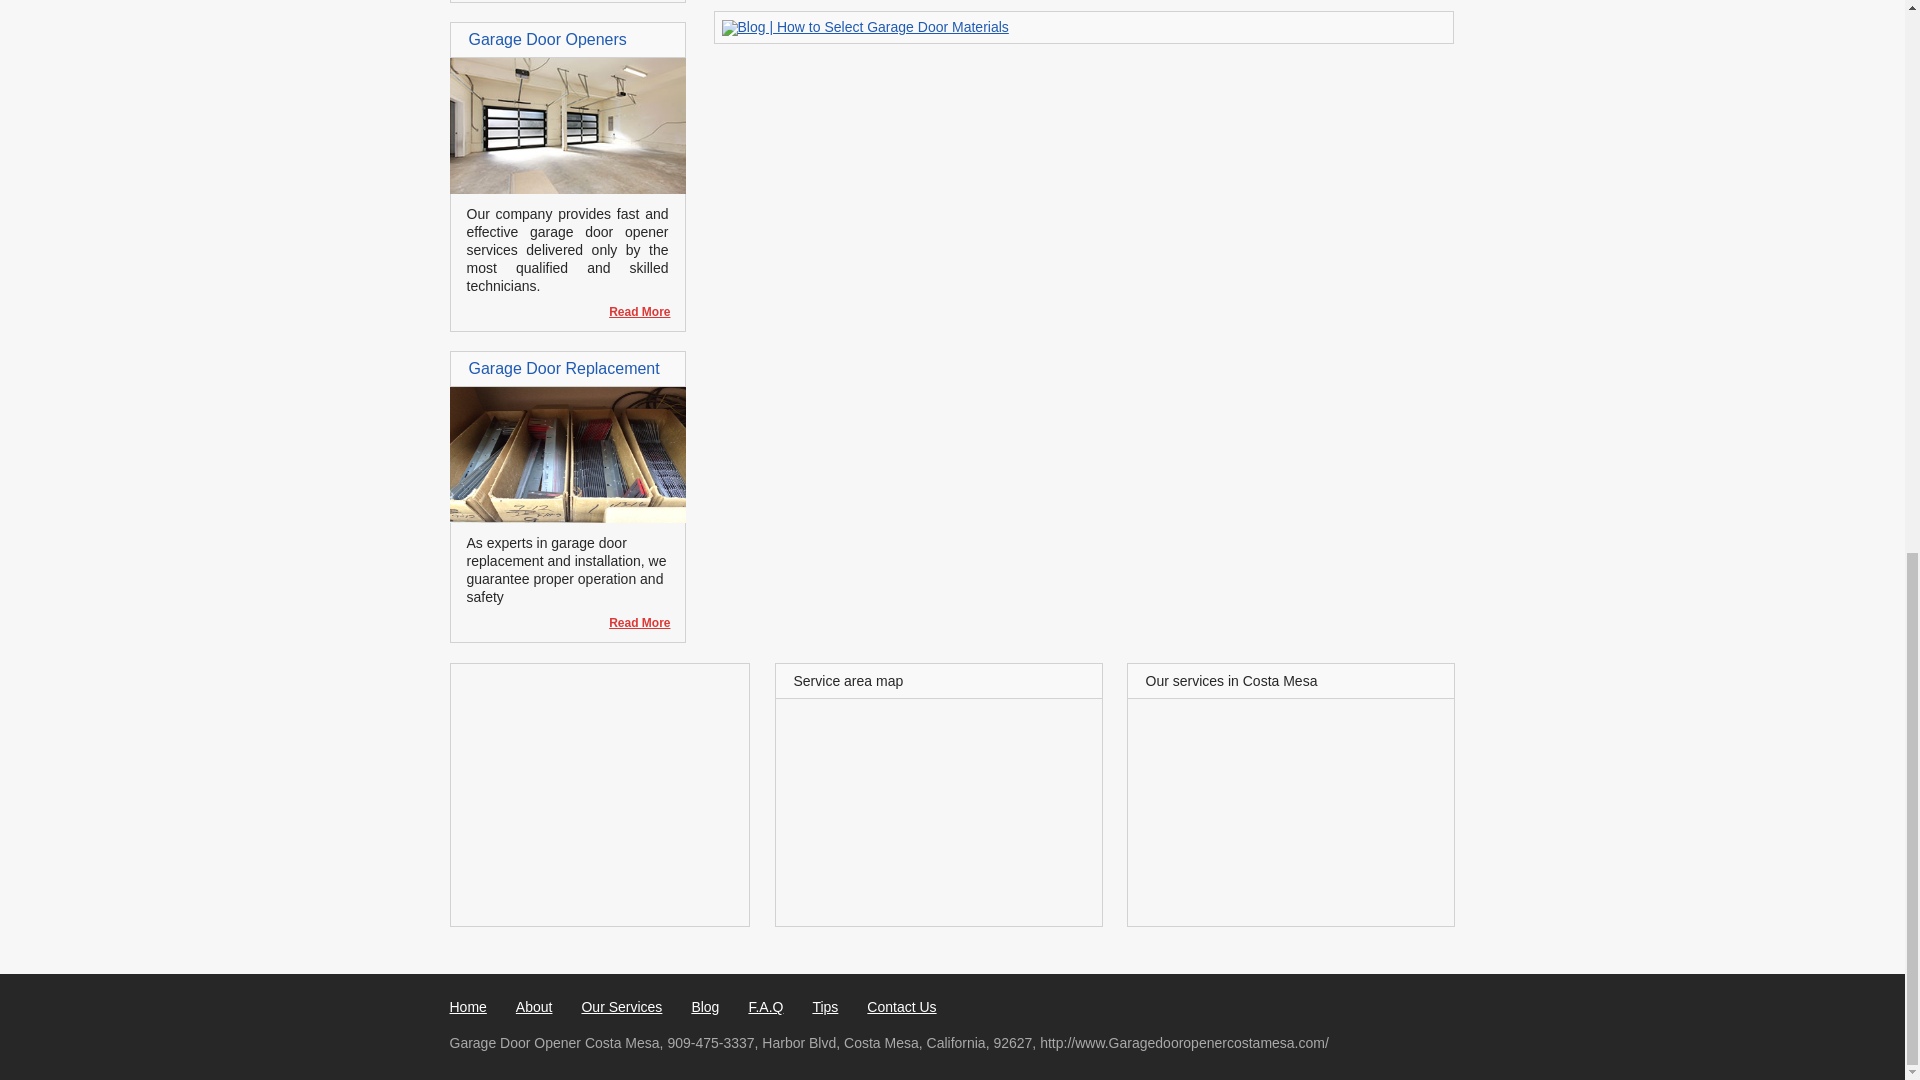  Describe the element at coordinates (630, 622) in the screenshot. I see `Read More` at that location.